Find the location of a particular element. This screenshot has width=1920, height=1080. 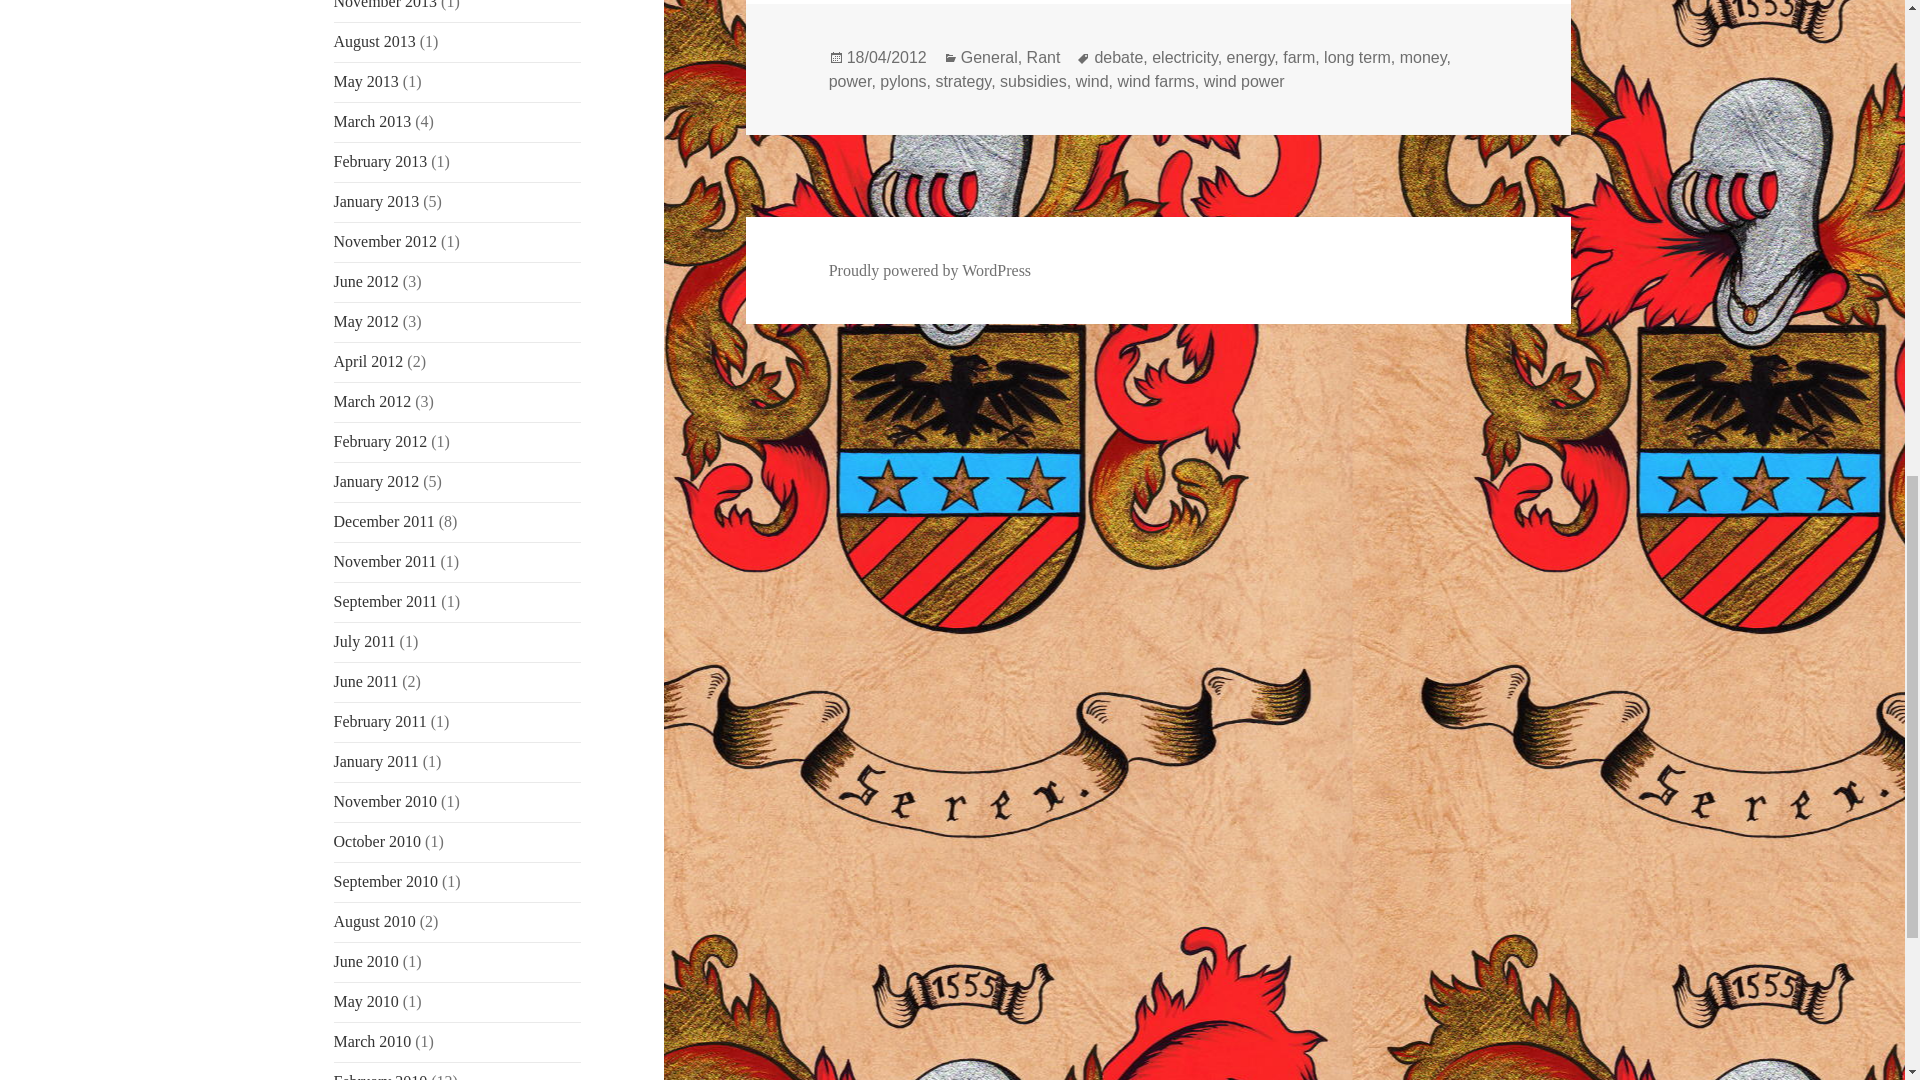

May 2013 is located at coordinates (366, 81).